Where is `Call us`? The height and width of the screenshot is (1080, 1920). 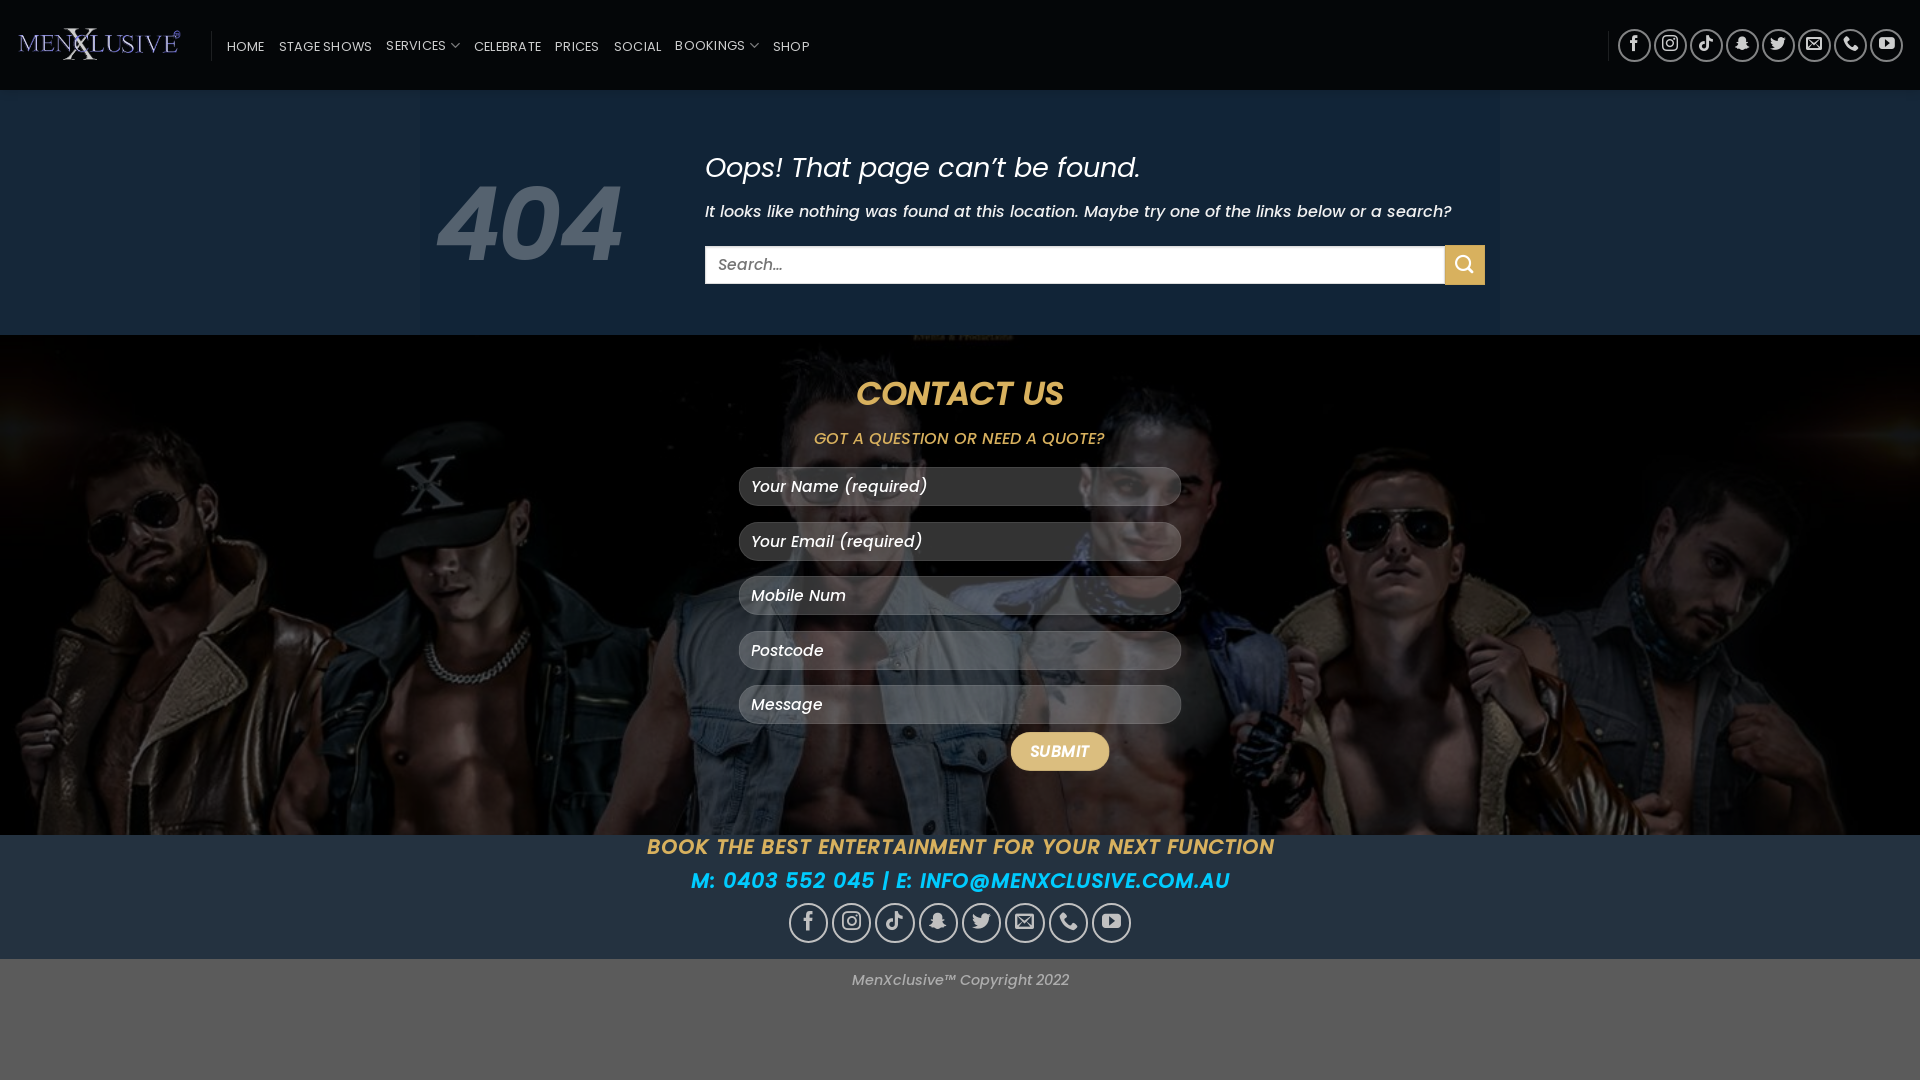
Call us is located at coordinates (1850, 46).